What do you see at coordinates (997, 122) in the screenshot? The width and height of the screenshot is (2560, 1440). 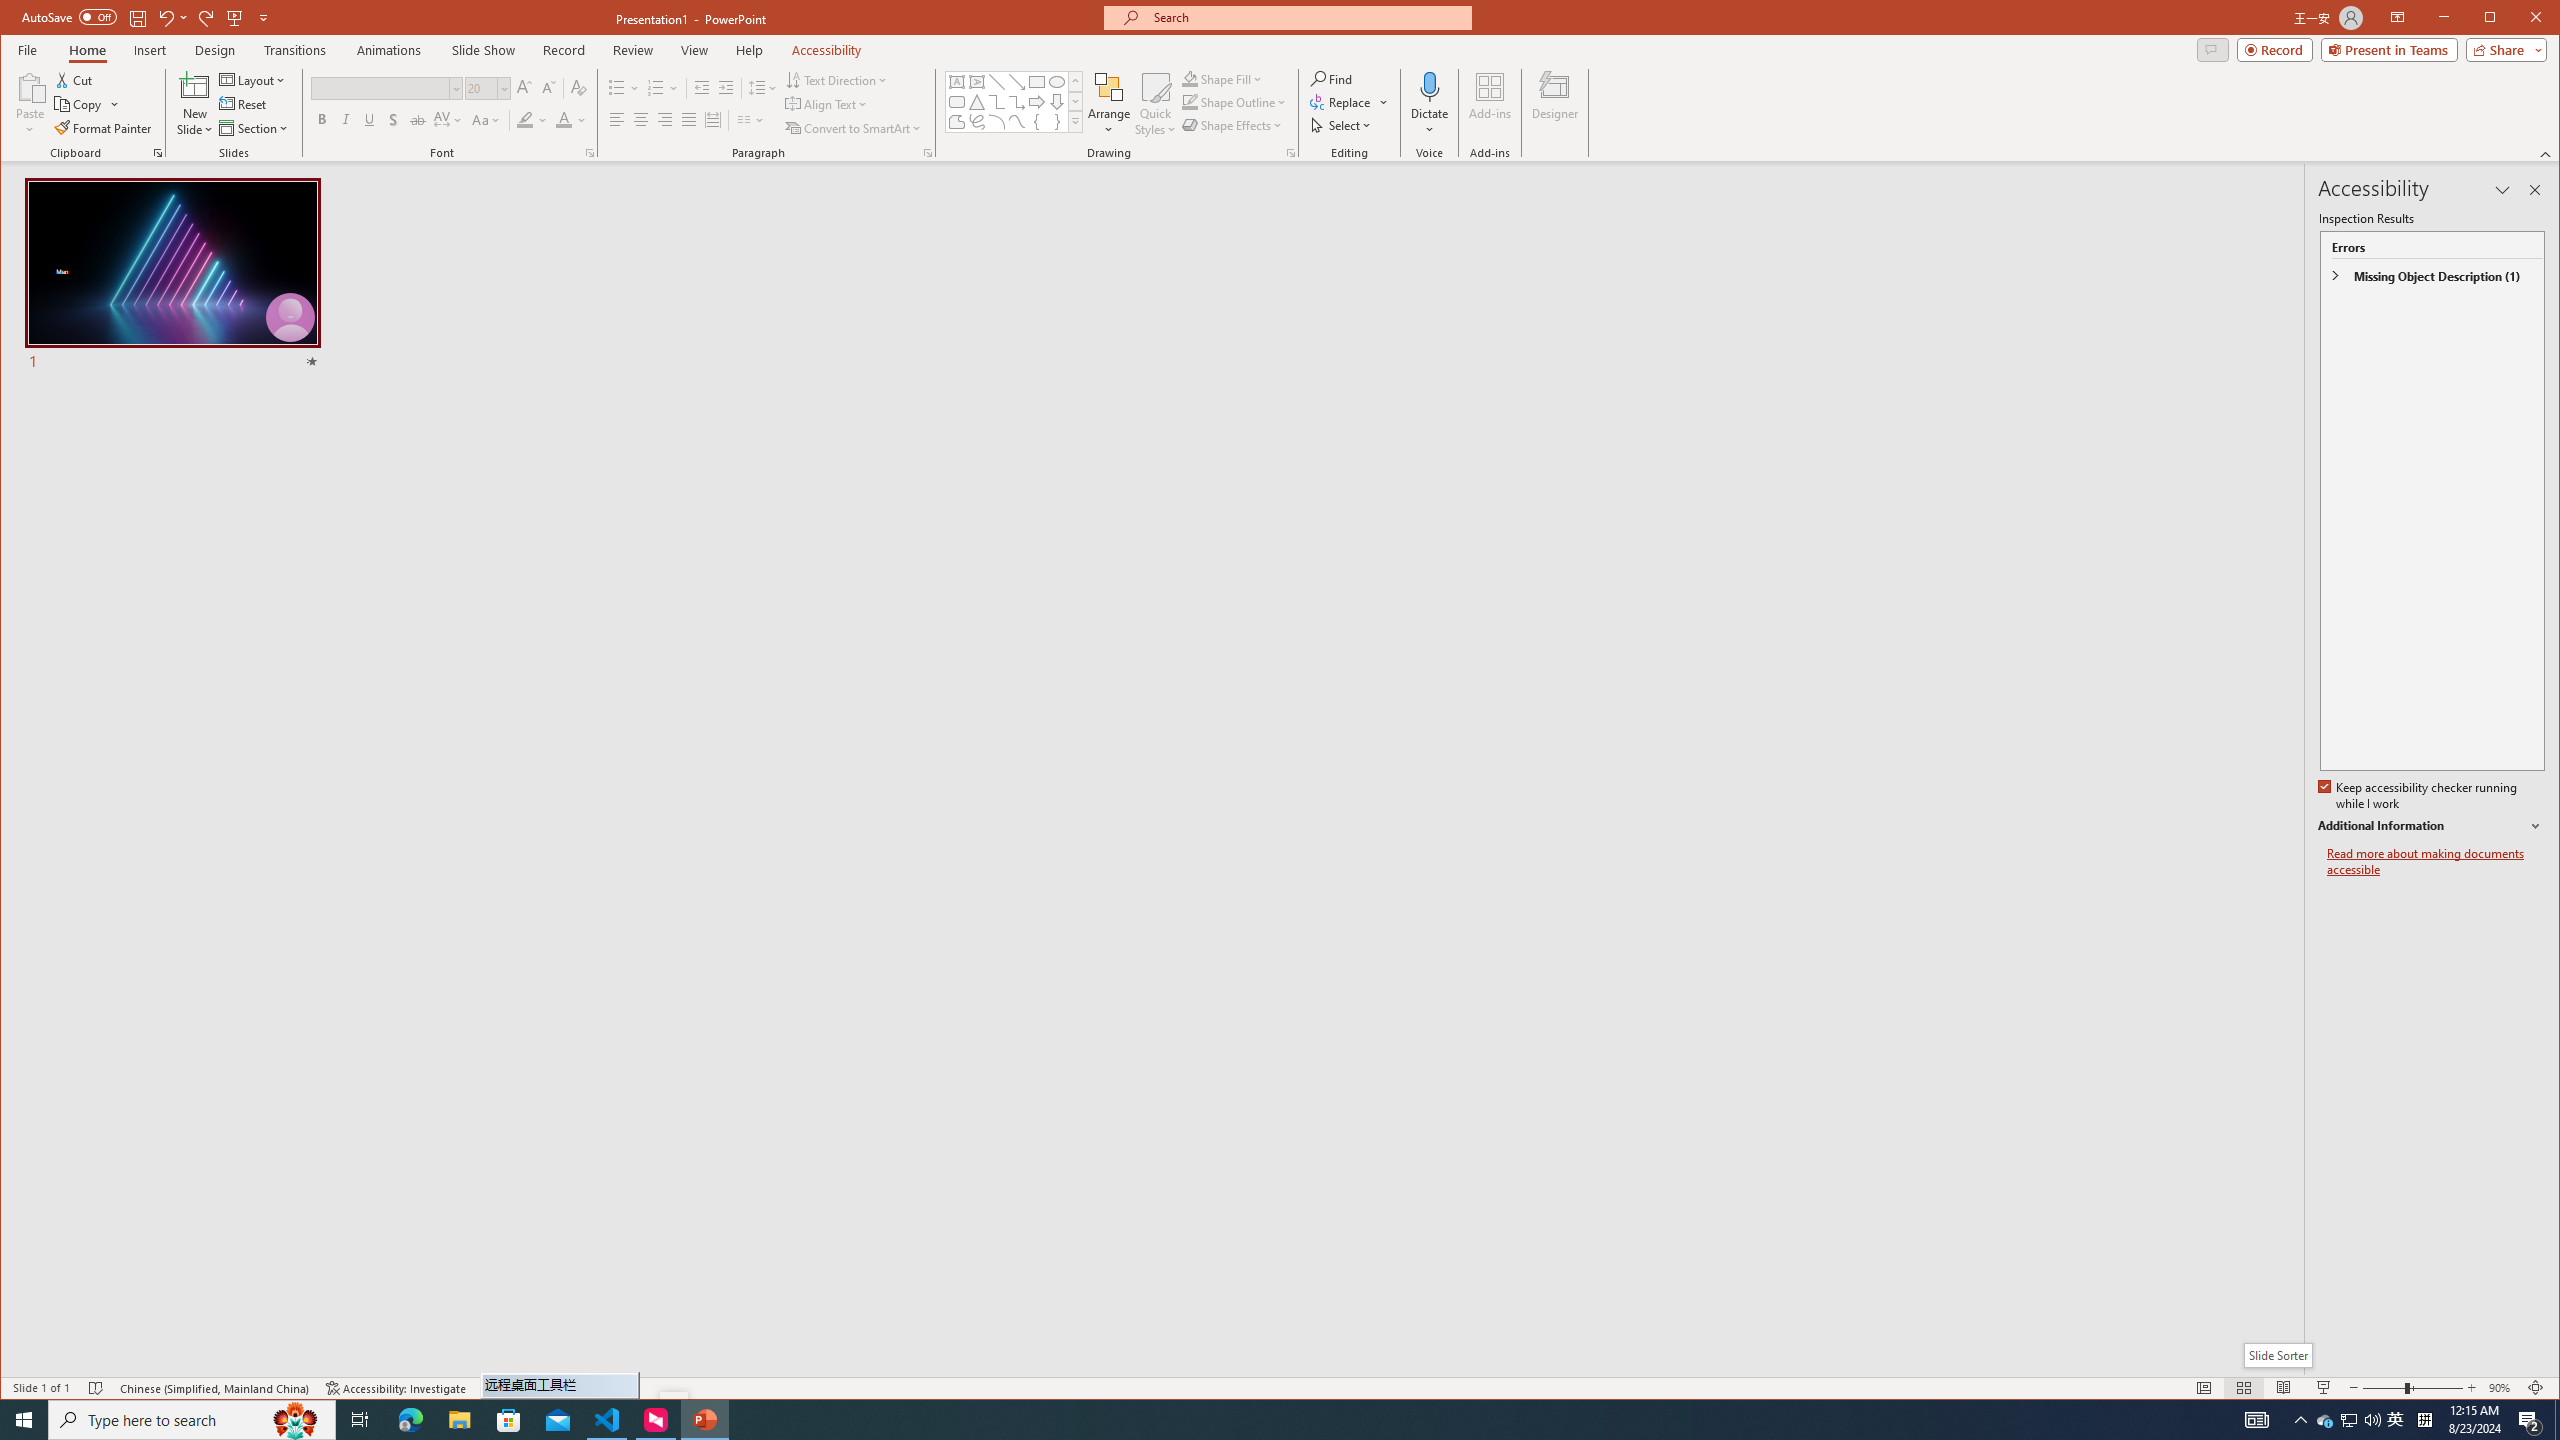 I see `Arc` at bounding box center [997, 122].